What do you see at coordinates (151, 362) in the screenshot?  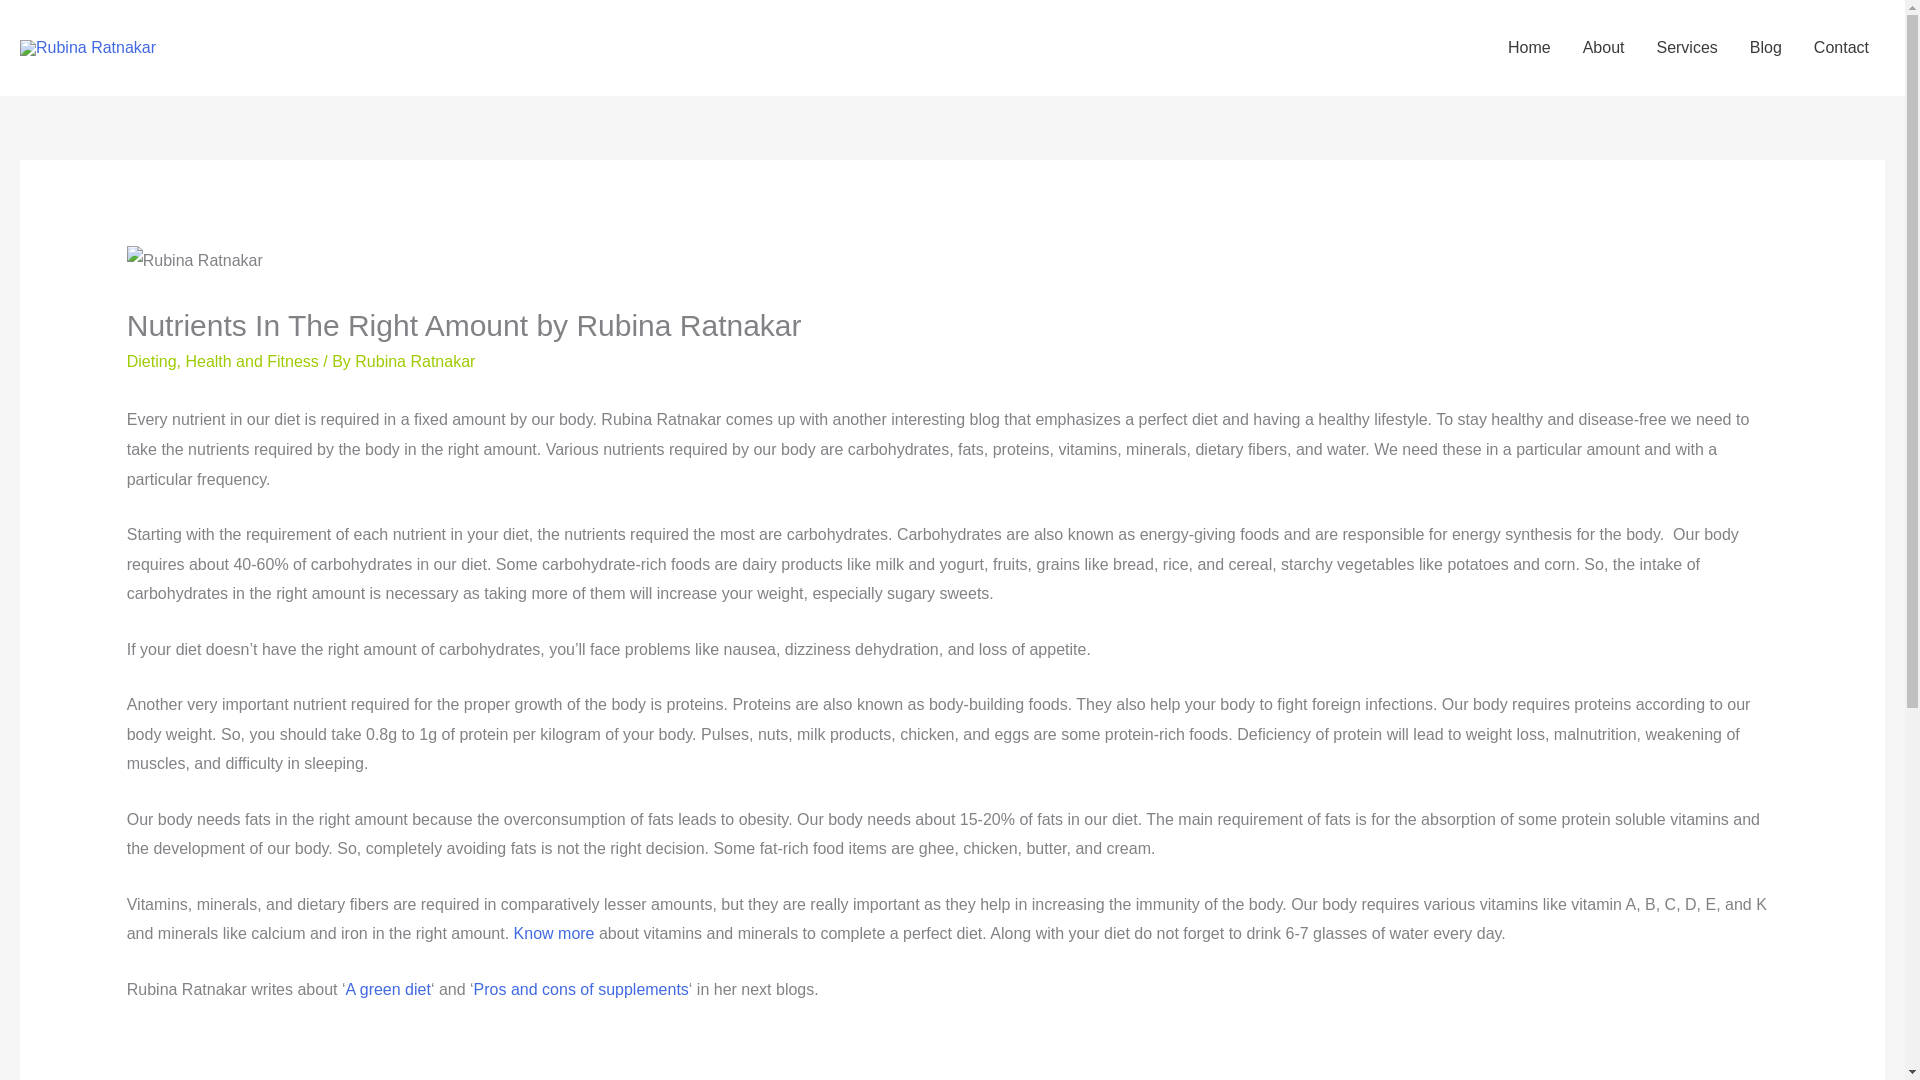 I see `Dieting` at bounding box center [151, 362].